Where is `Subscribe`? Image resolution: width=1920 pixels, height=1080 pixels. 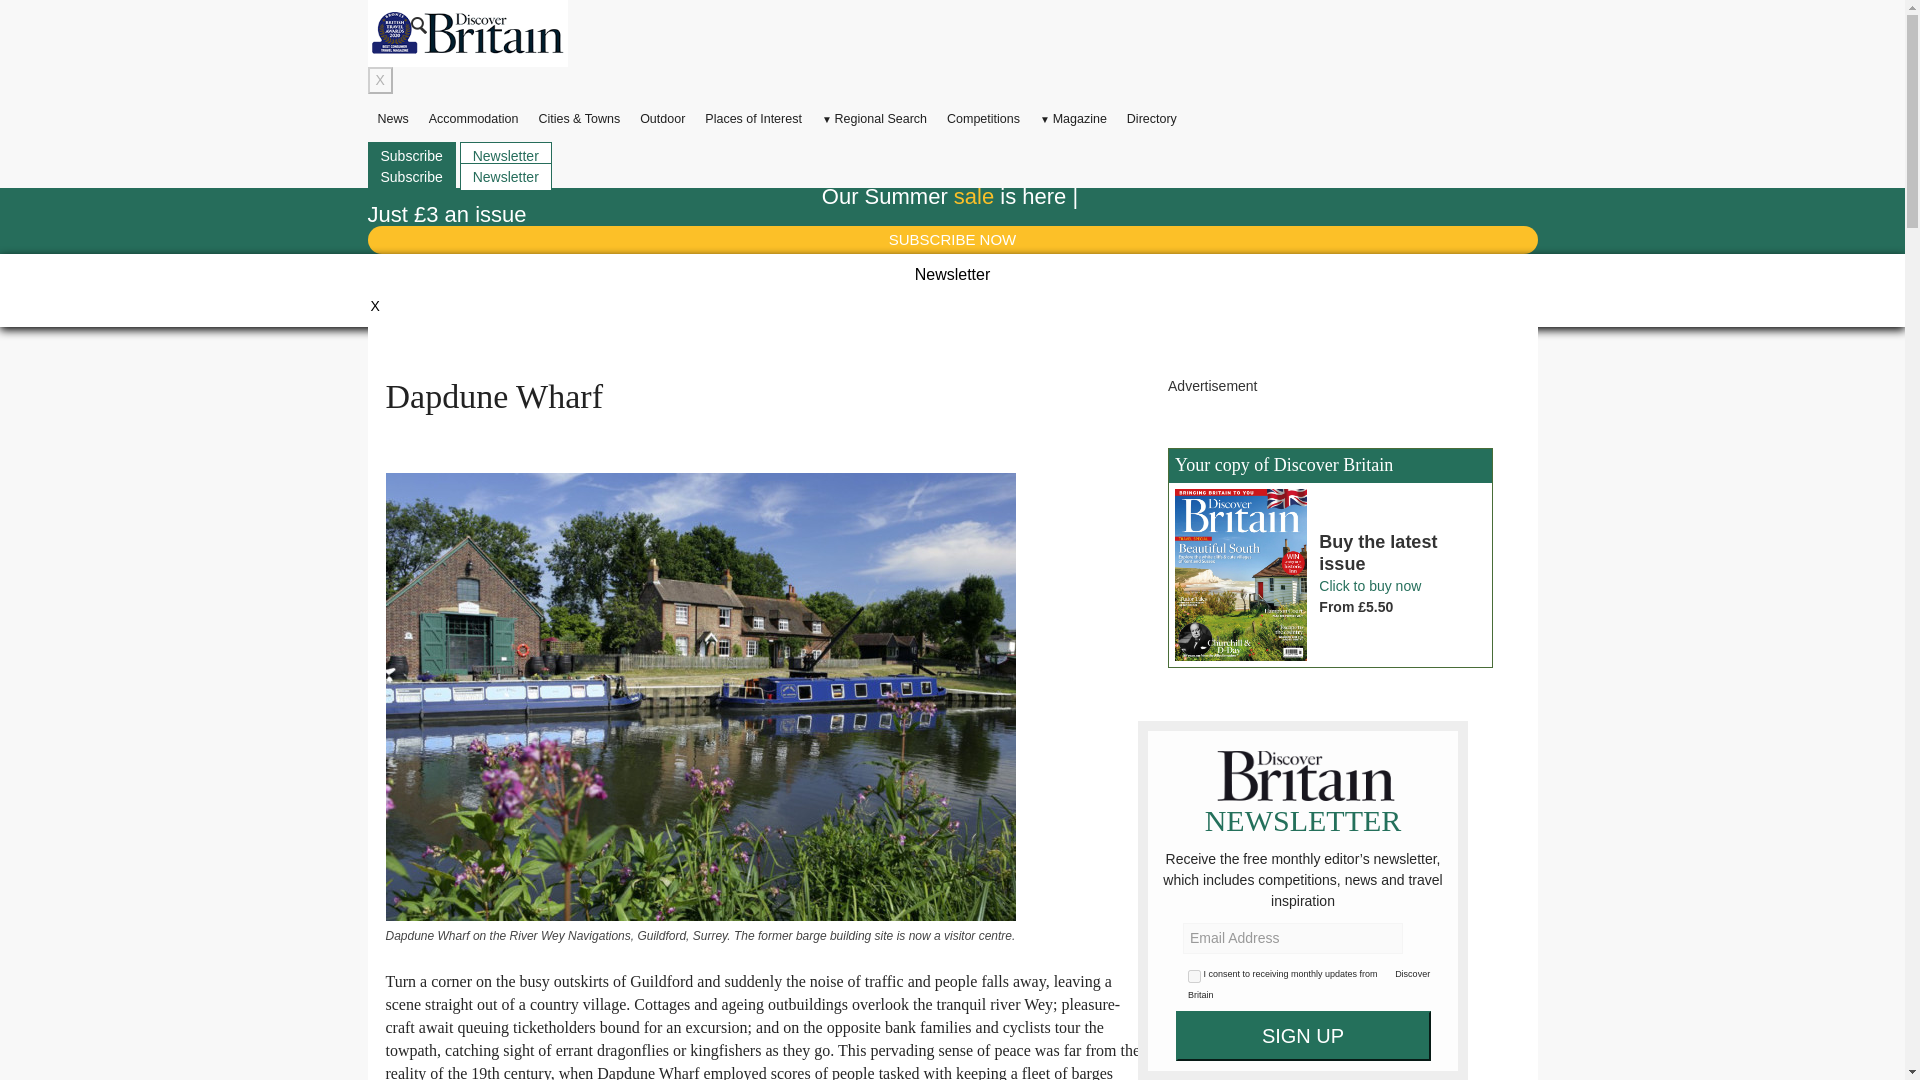 Subscribe is located at coordinates (412, 177).